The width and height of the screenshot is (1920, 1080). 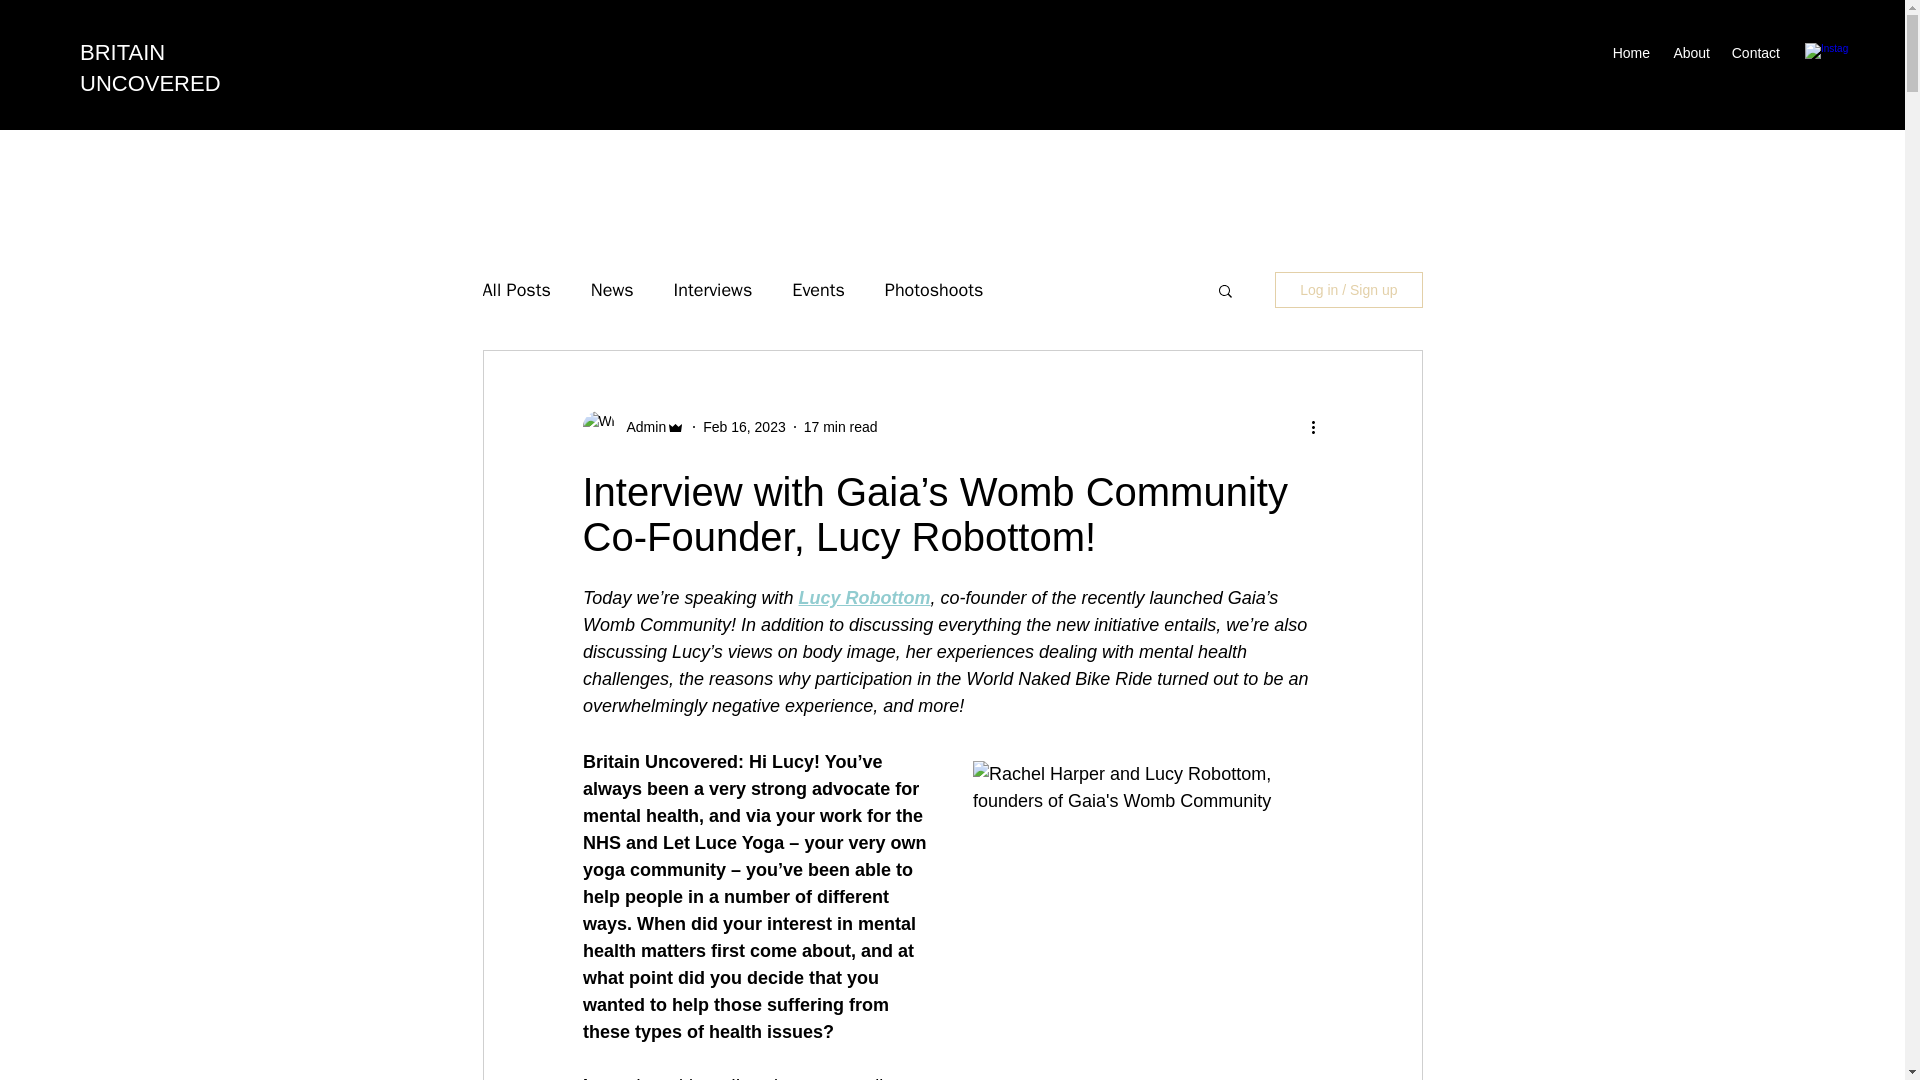 What do you see at coordinates (1690, 52) in the screenshot?
I see `About` at bounding box center [1690, 52].